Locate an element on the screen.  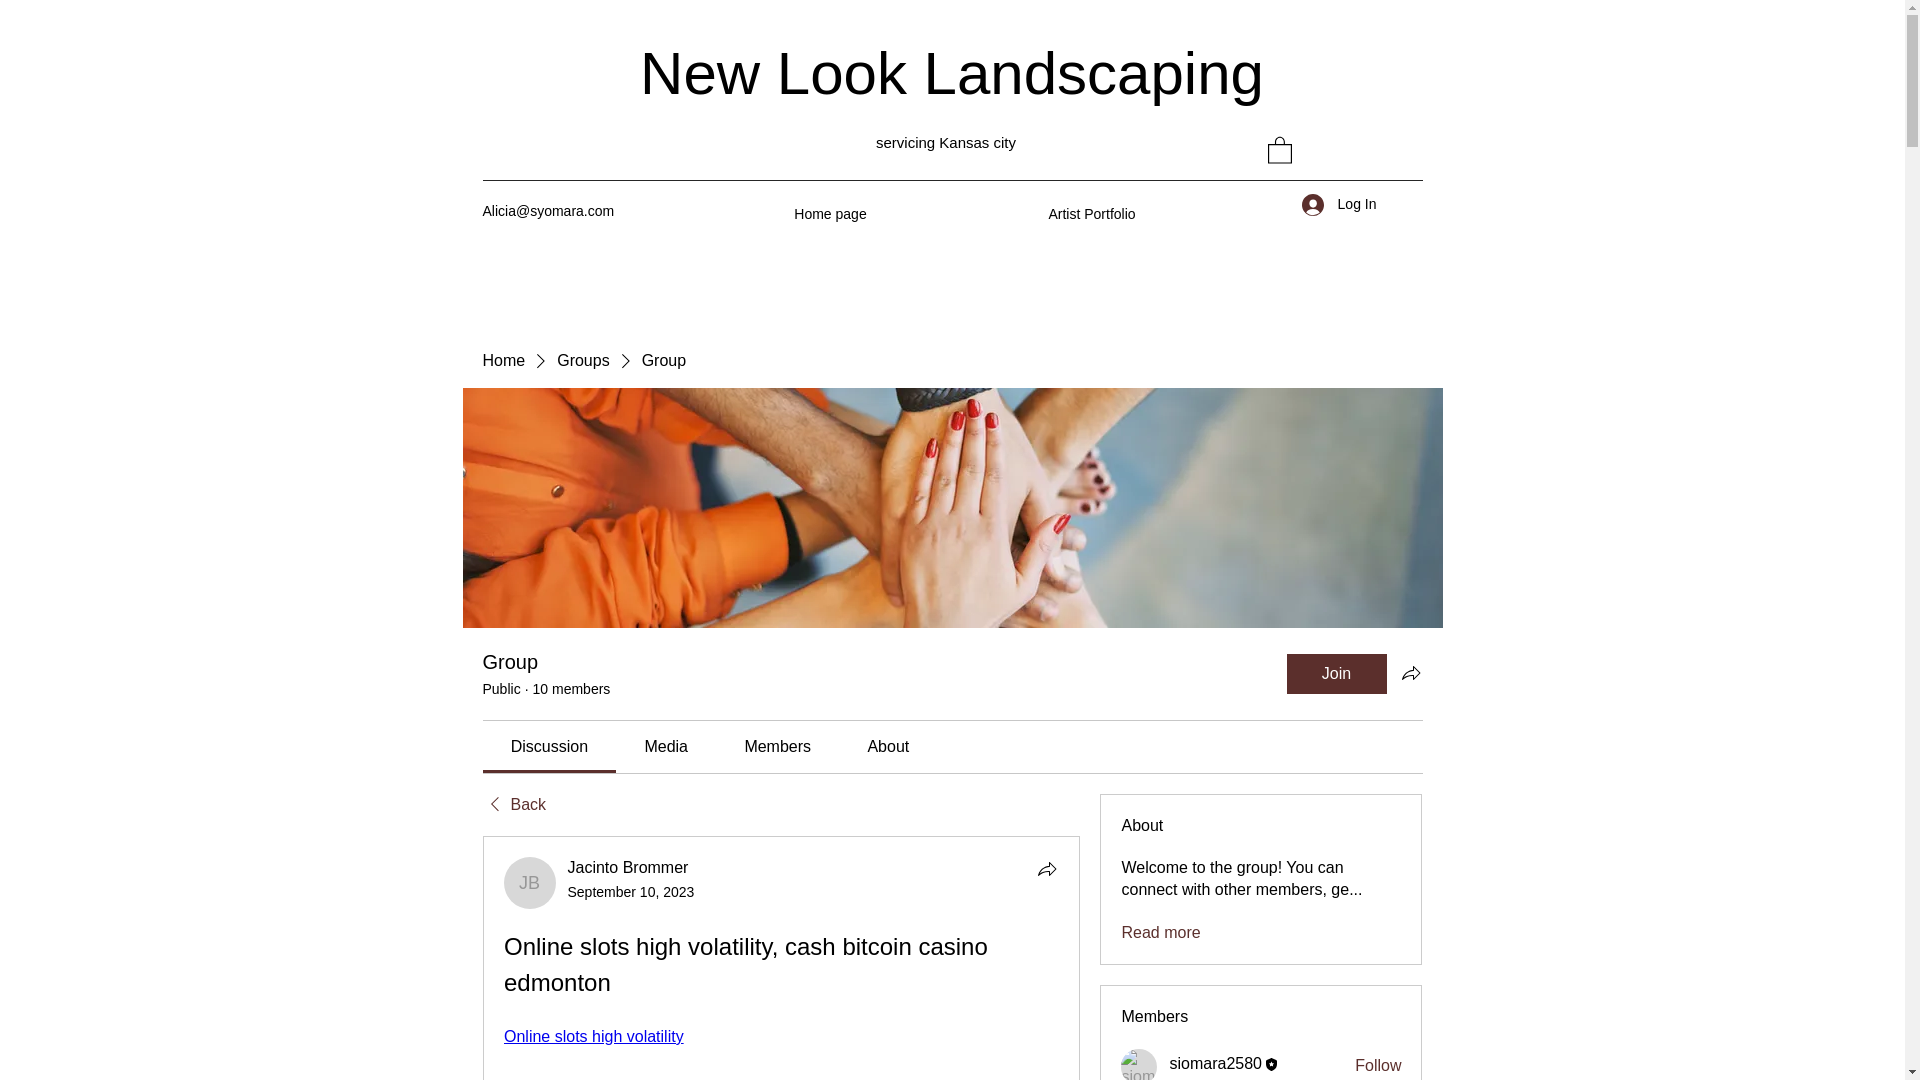
Jacinto Brommer is located at coordinates (530, 883).